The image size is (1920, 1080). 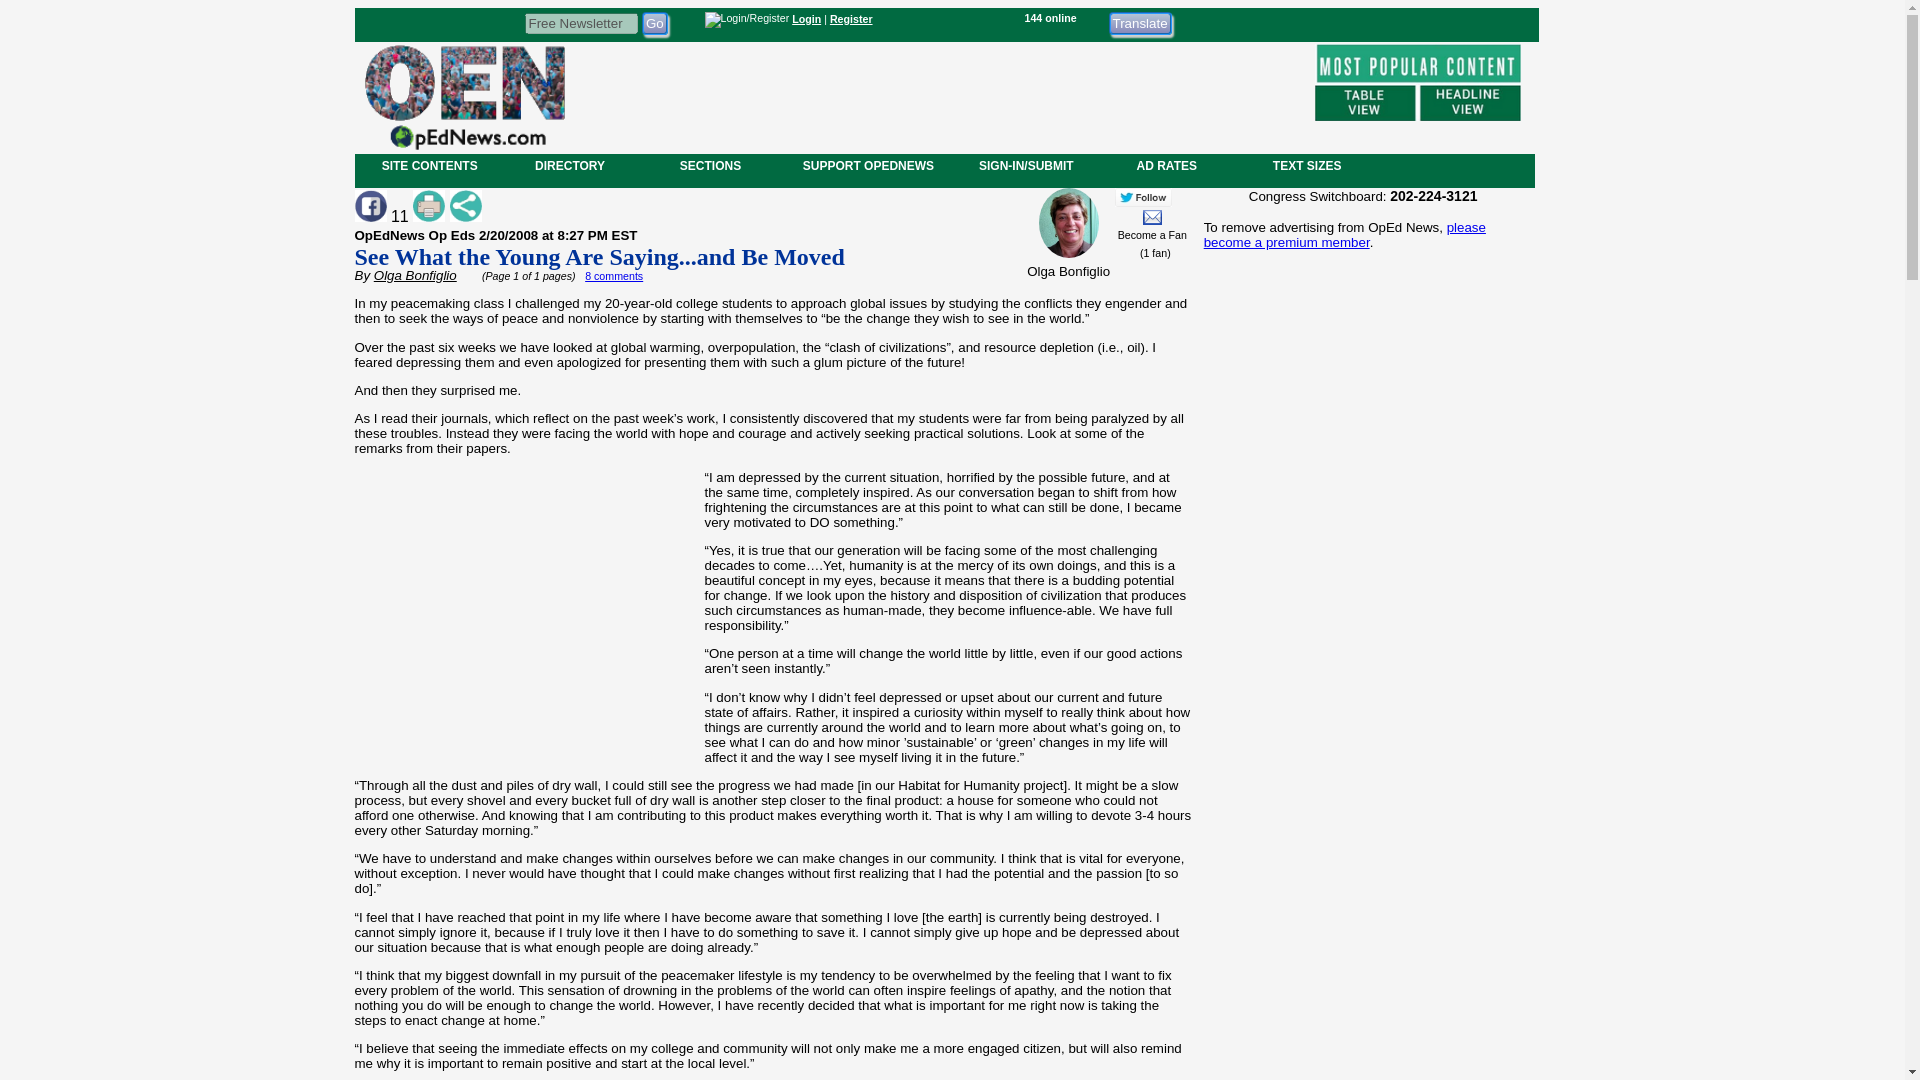 I want to click on SECTIONS, so click(x=709, y=165).